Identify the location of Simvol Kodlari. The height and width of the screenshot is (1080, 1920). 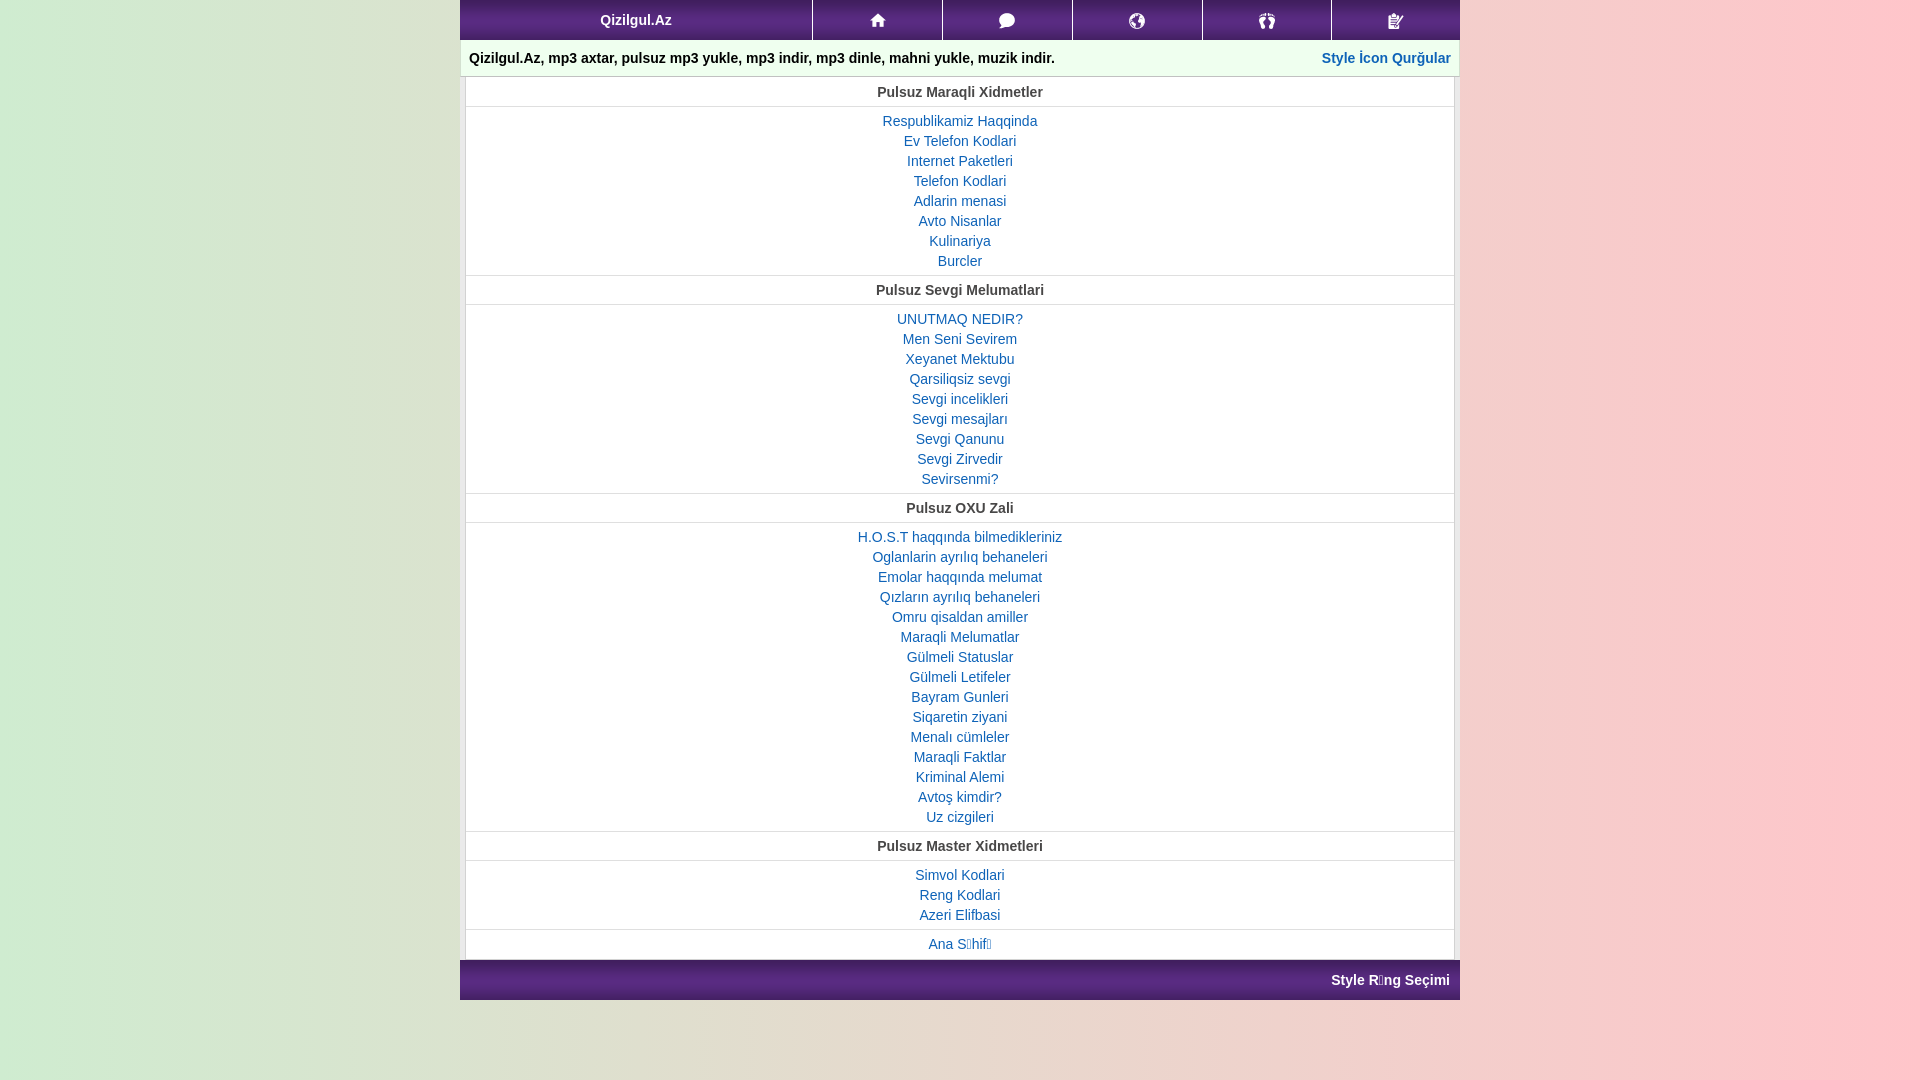
(960, 874).